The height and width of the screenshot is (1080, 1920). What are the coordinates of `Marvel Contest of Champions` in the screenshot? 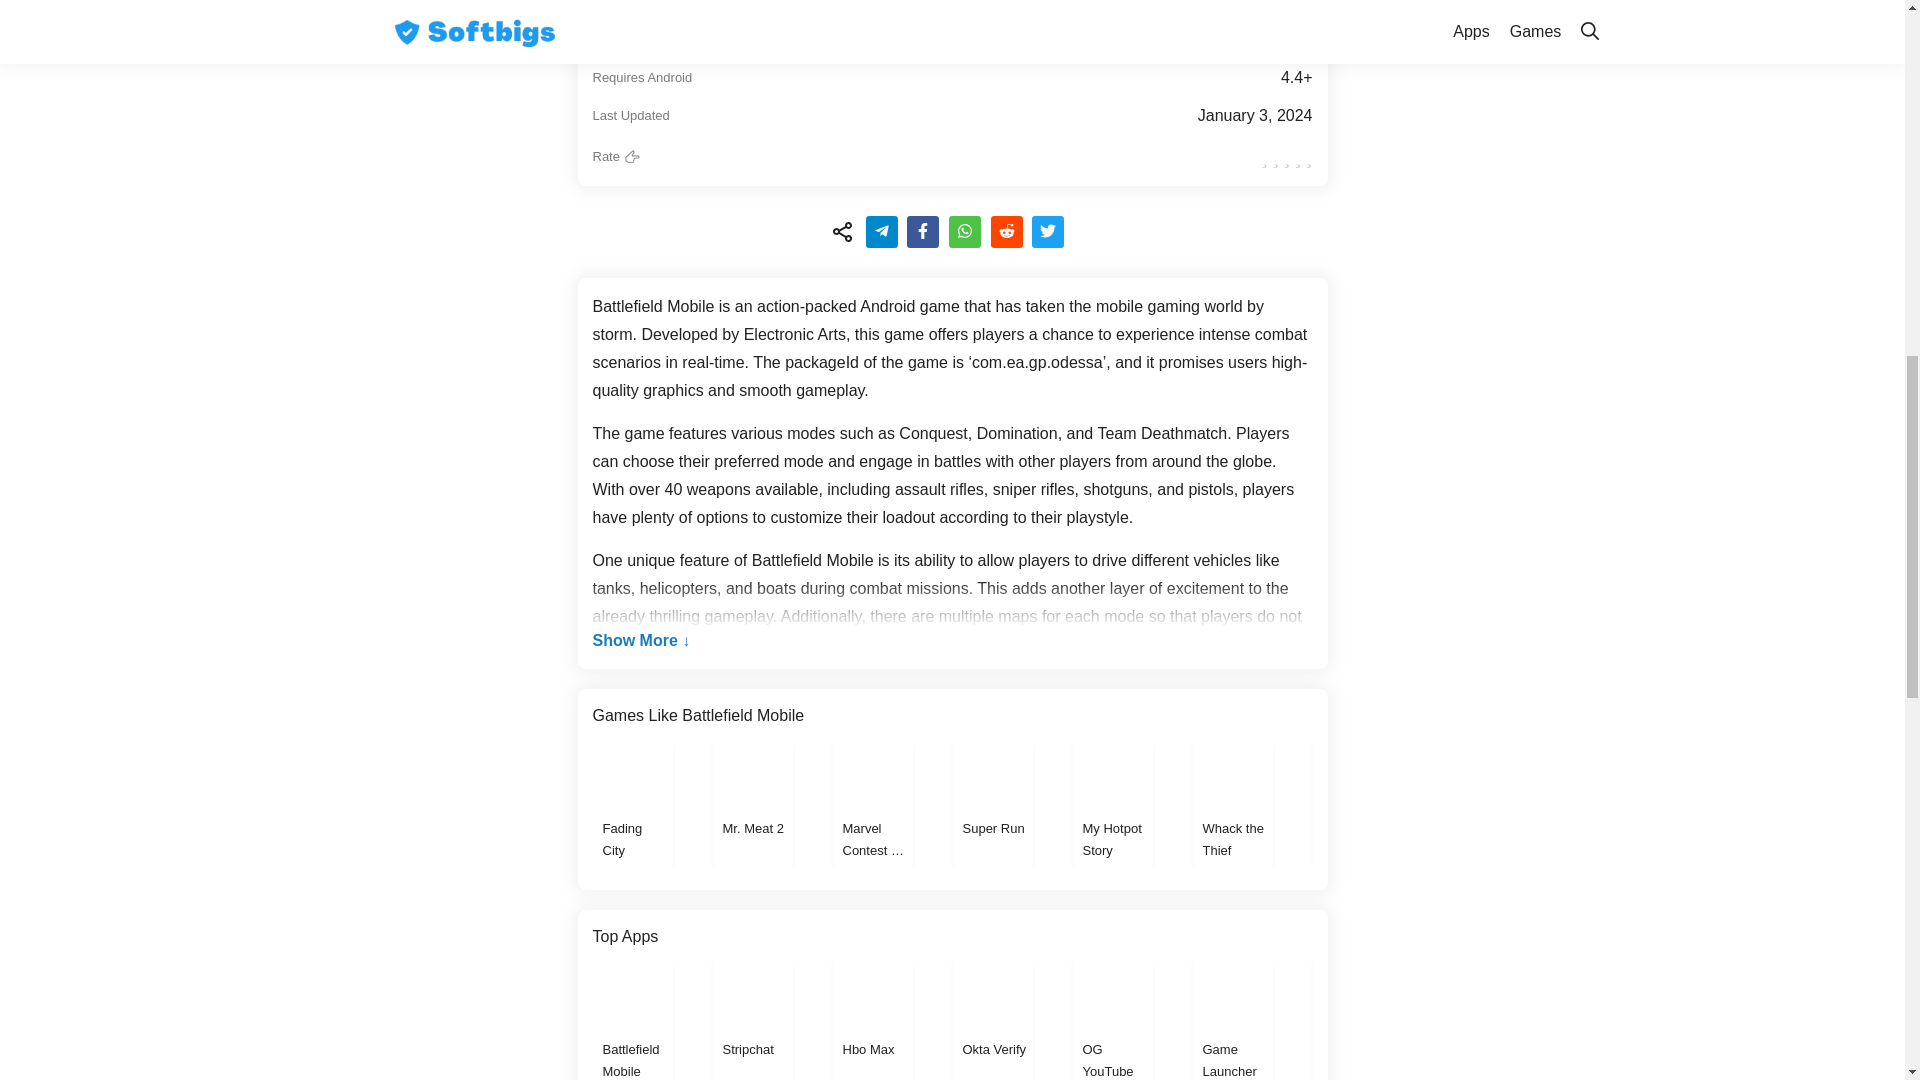 It's located at (872, 802).